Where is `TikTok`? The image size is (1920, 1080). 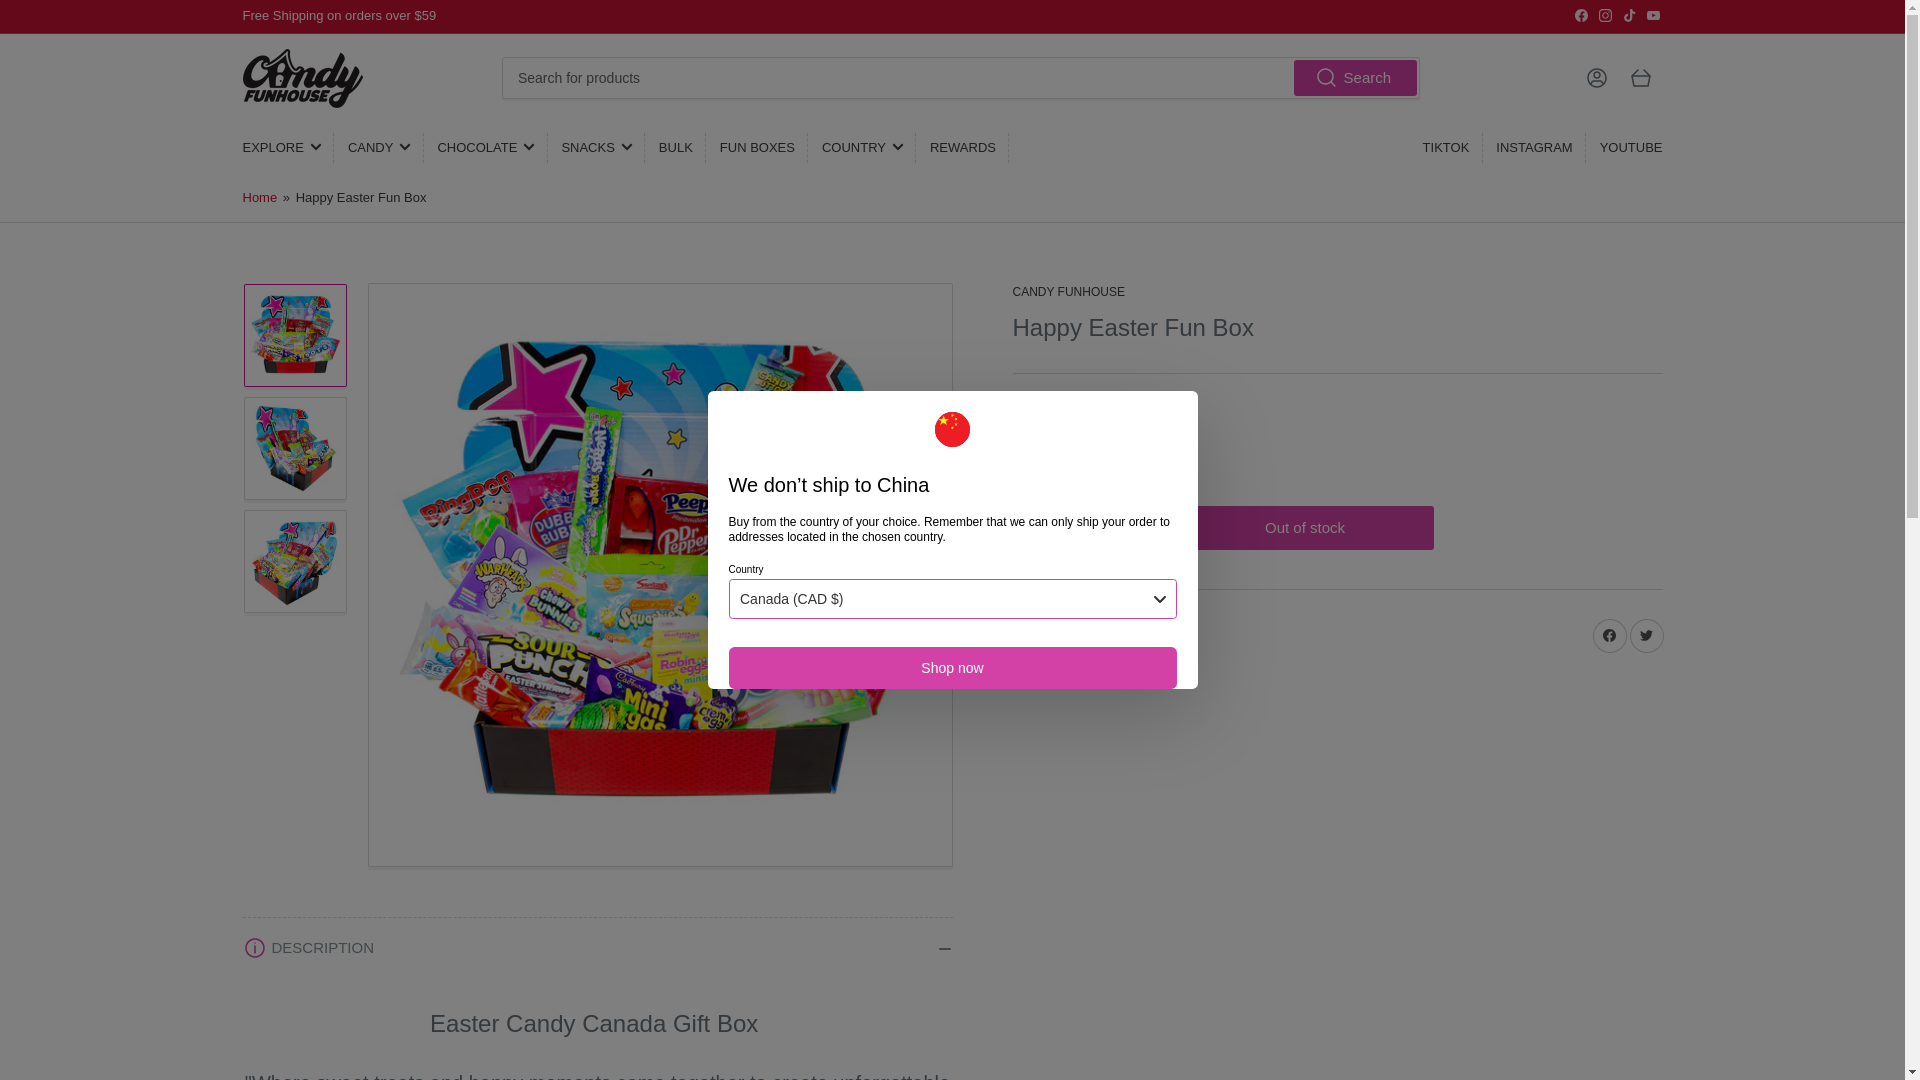
TikTok is located at coordinates (1630, 14).